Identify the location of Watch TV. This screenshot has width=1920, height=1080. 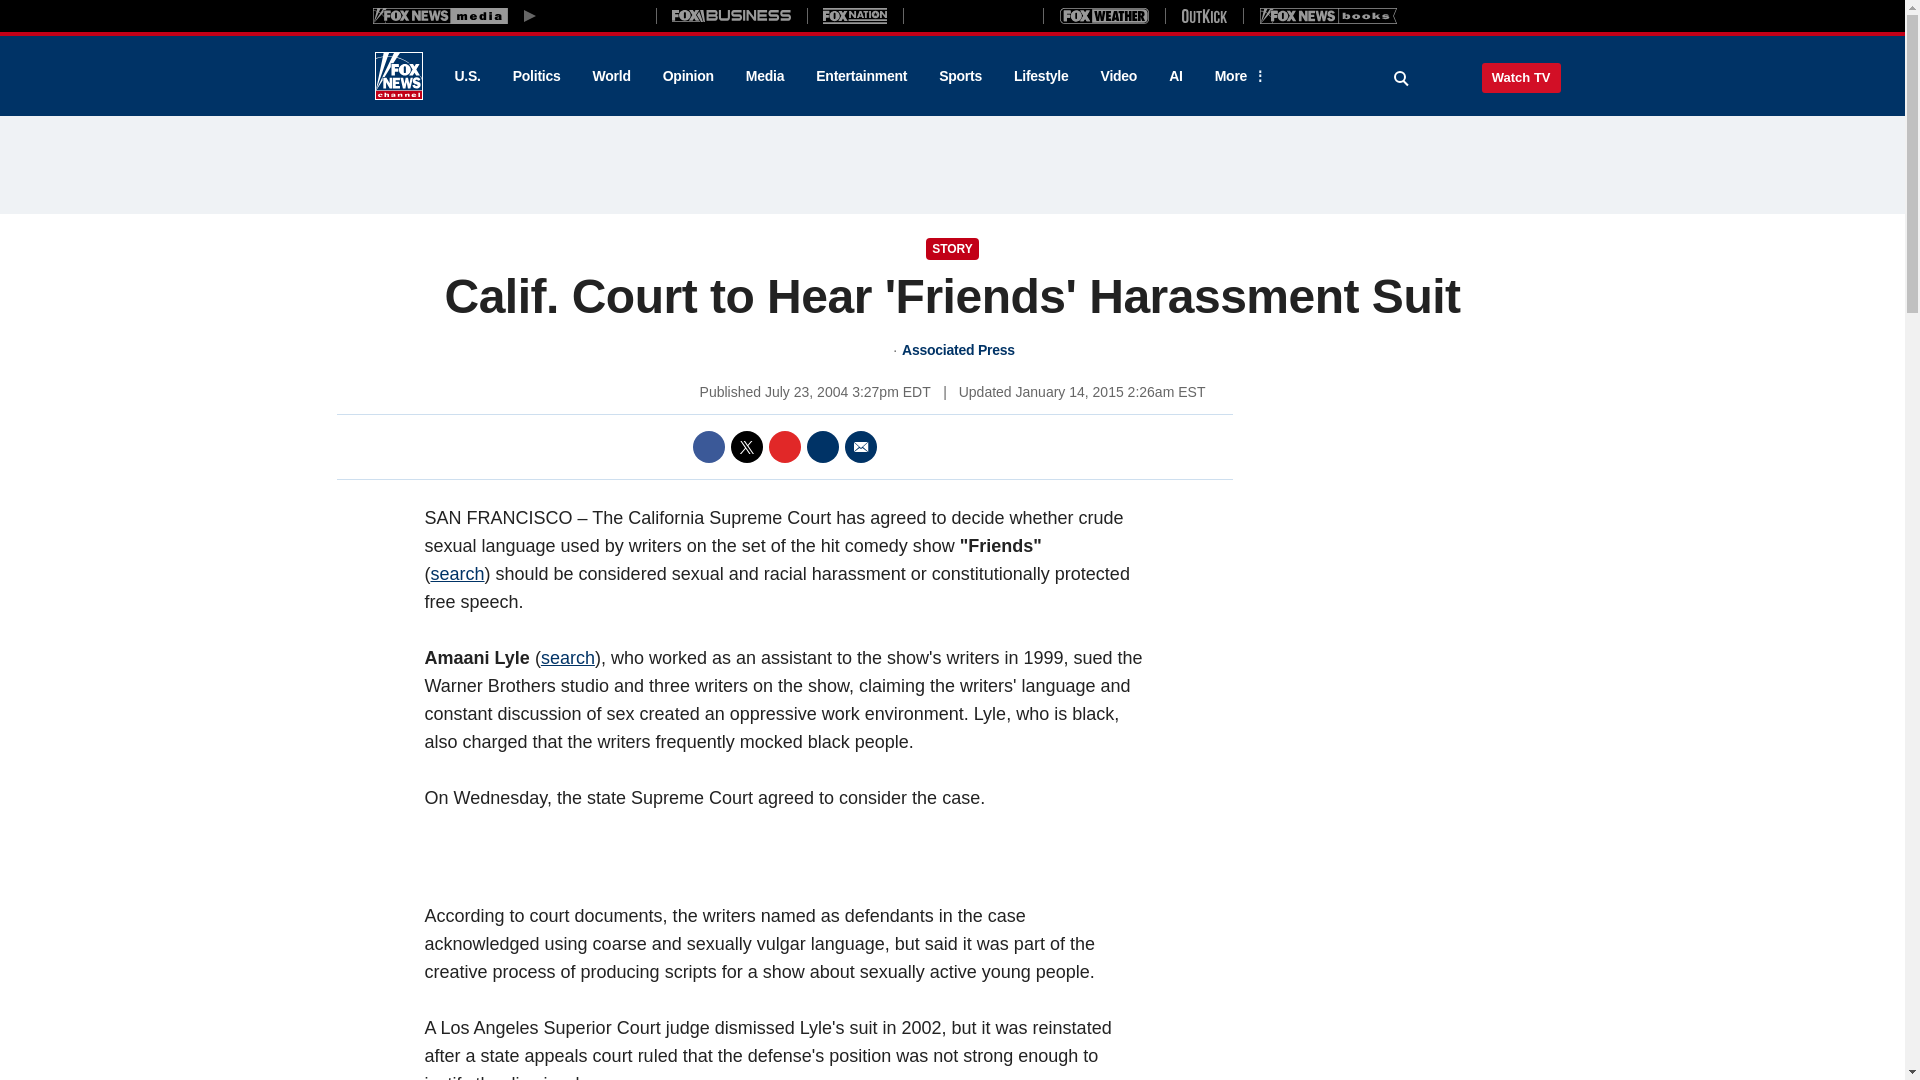
(1521, 77).